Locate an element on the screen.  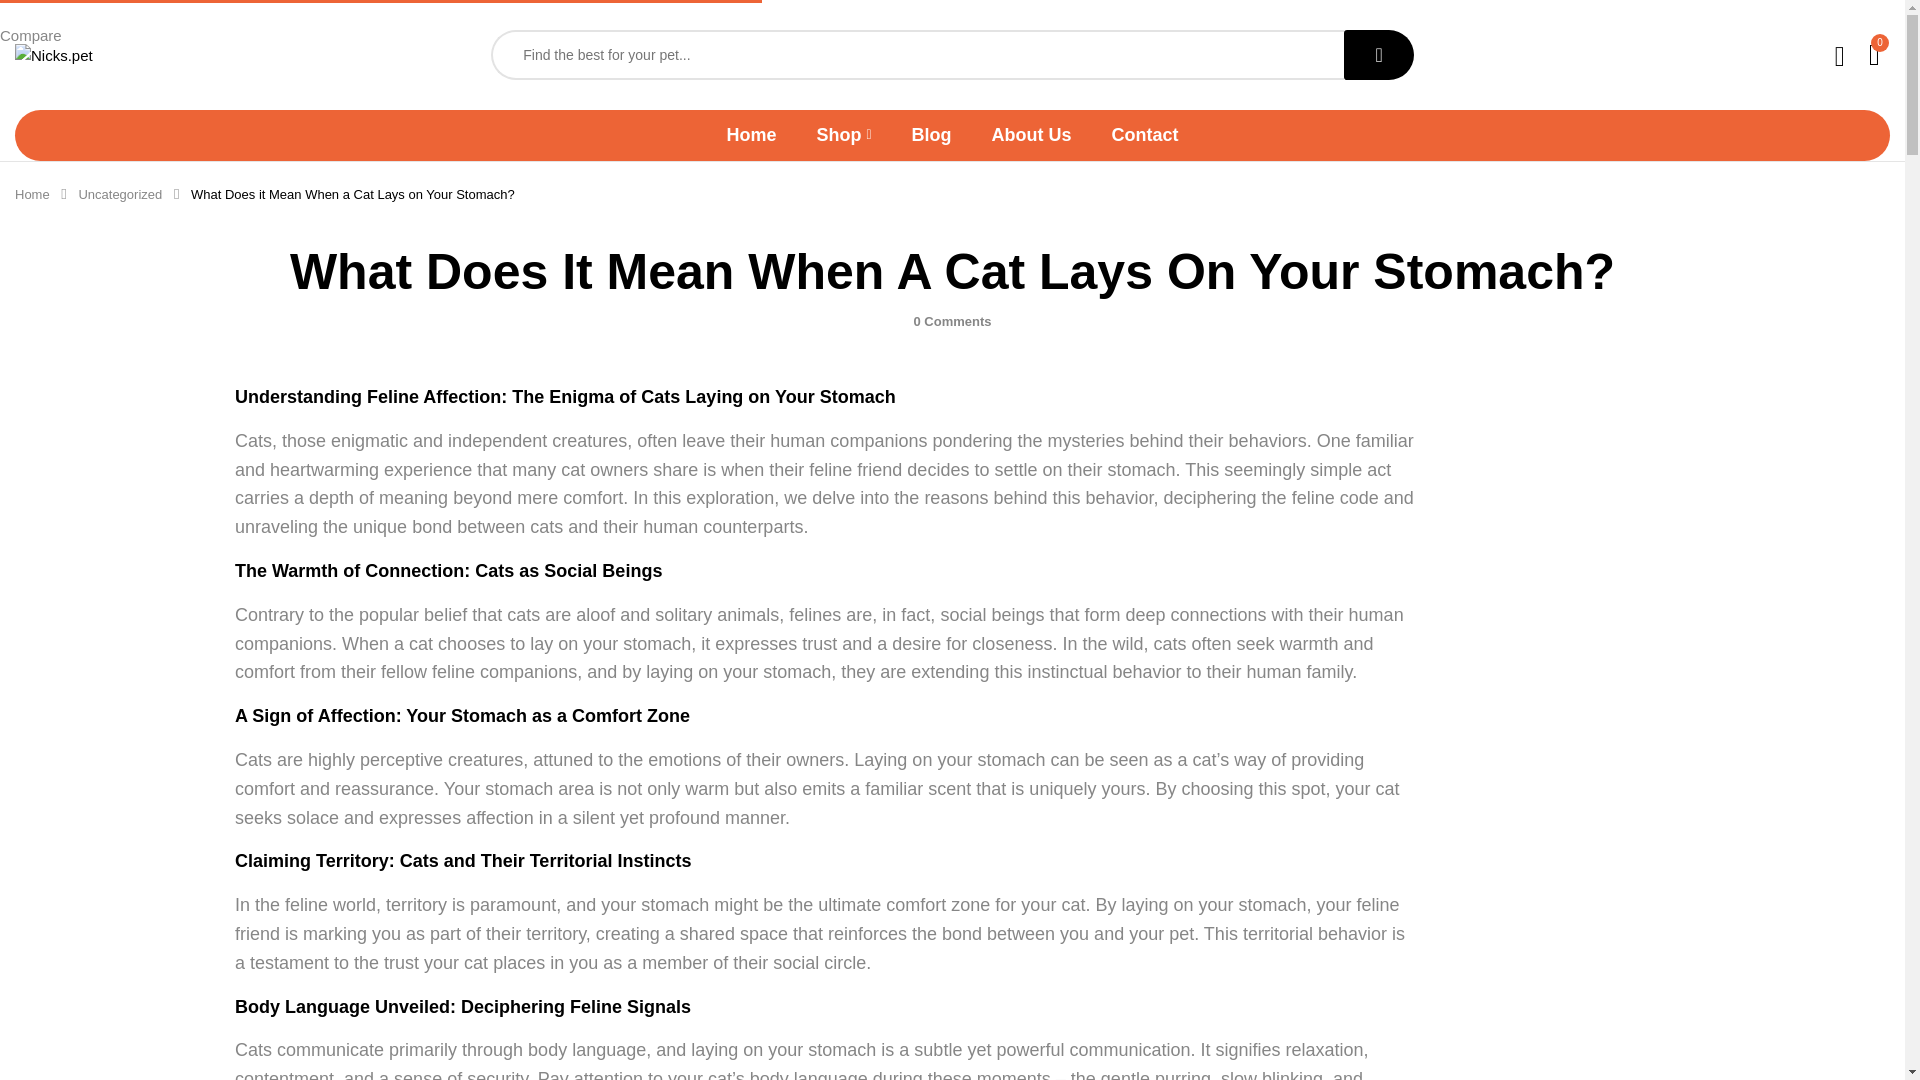
Contact is located at coordinates (1144, 134).